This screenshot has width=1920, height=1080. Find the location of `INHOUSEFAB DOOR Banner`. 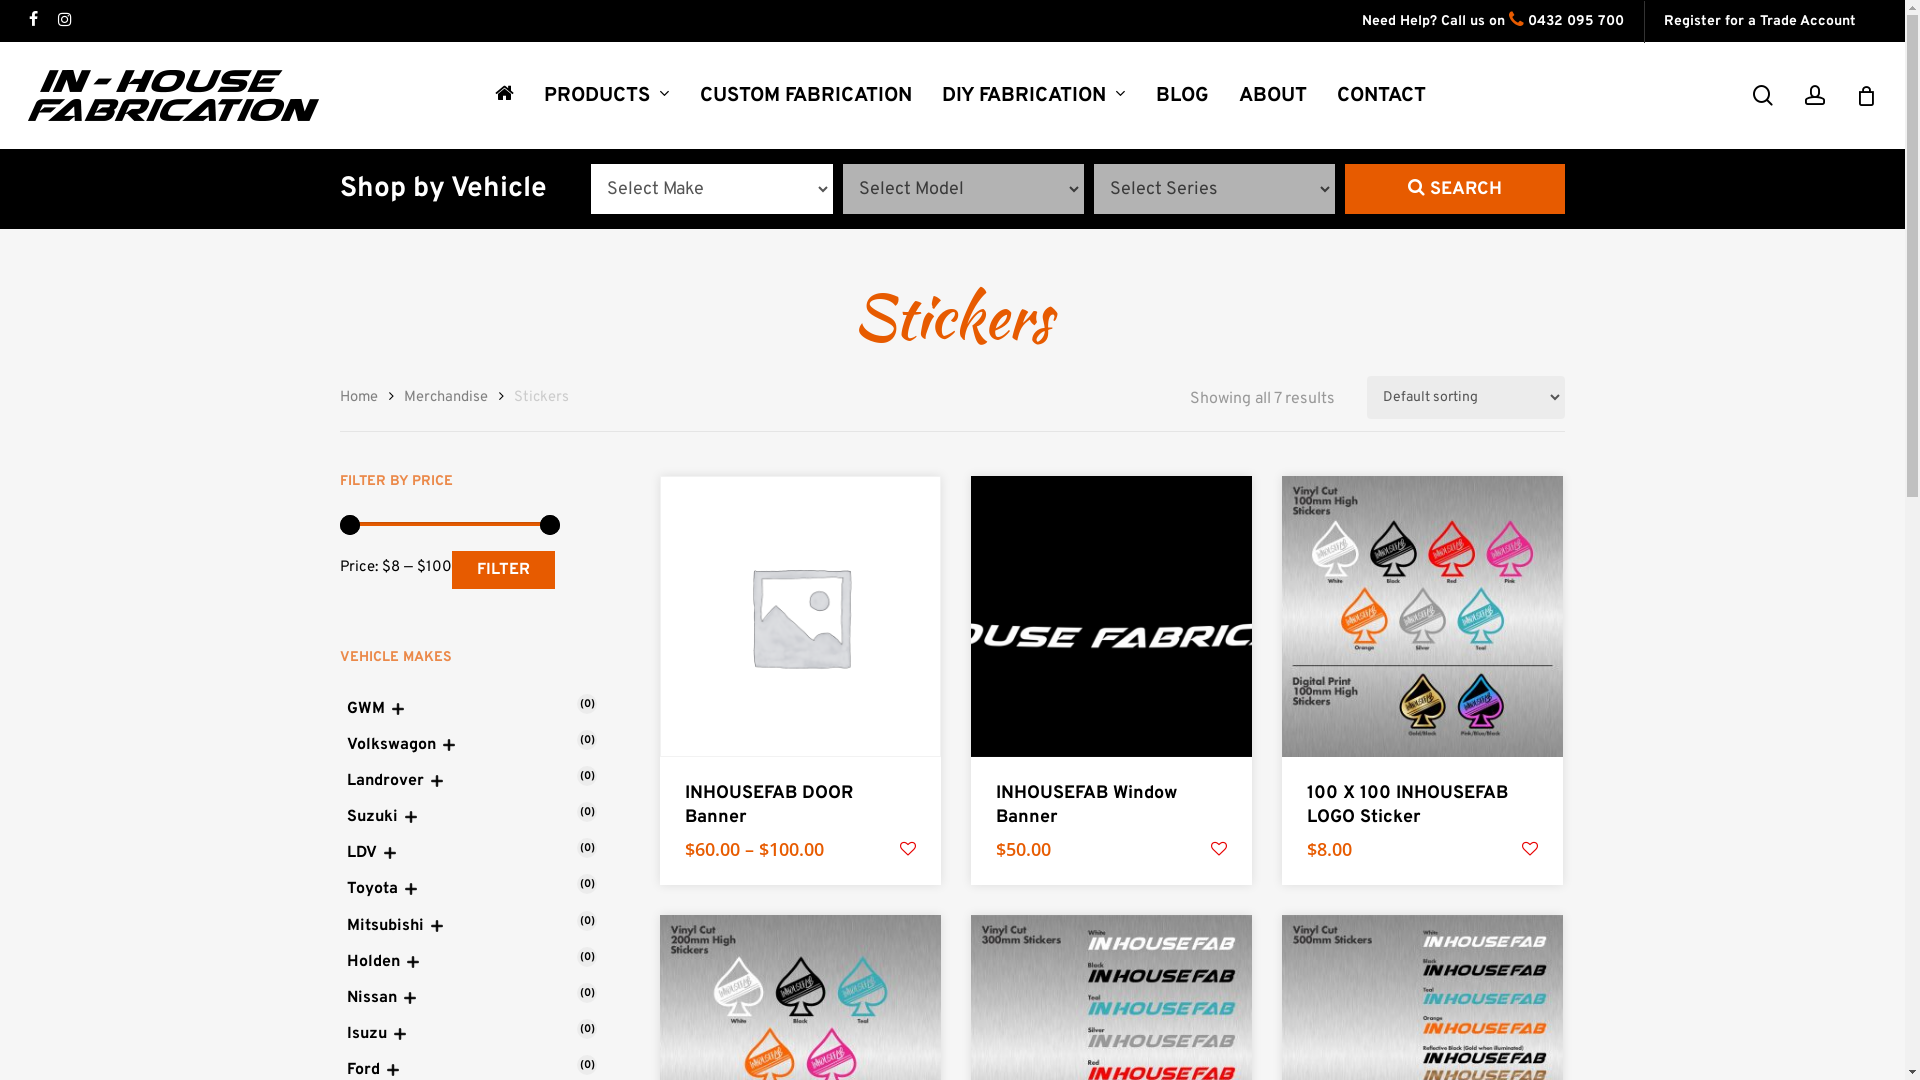

INHOUSEFAB DOOR Banner is located at coordinates (790, 806).